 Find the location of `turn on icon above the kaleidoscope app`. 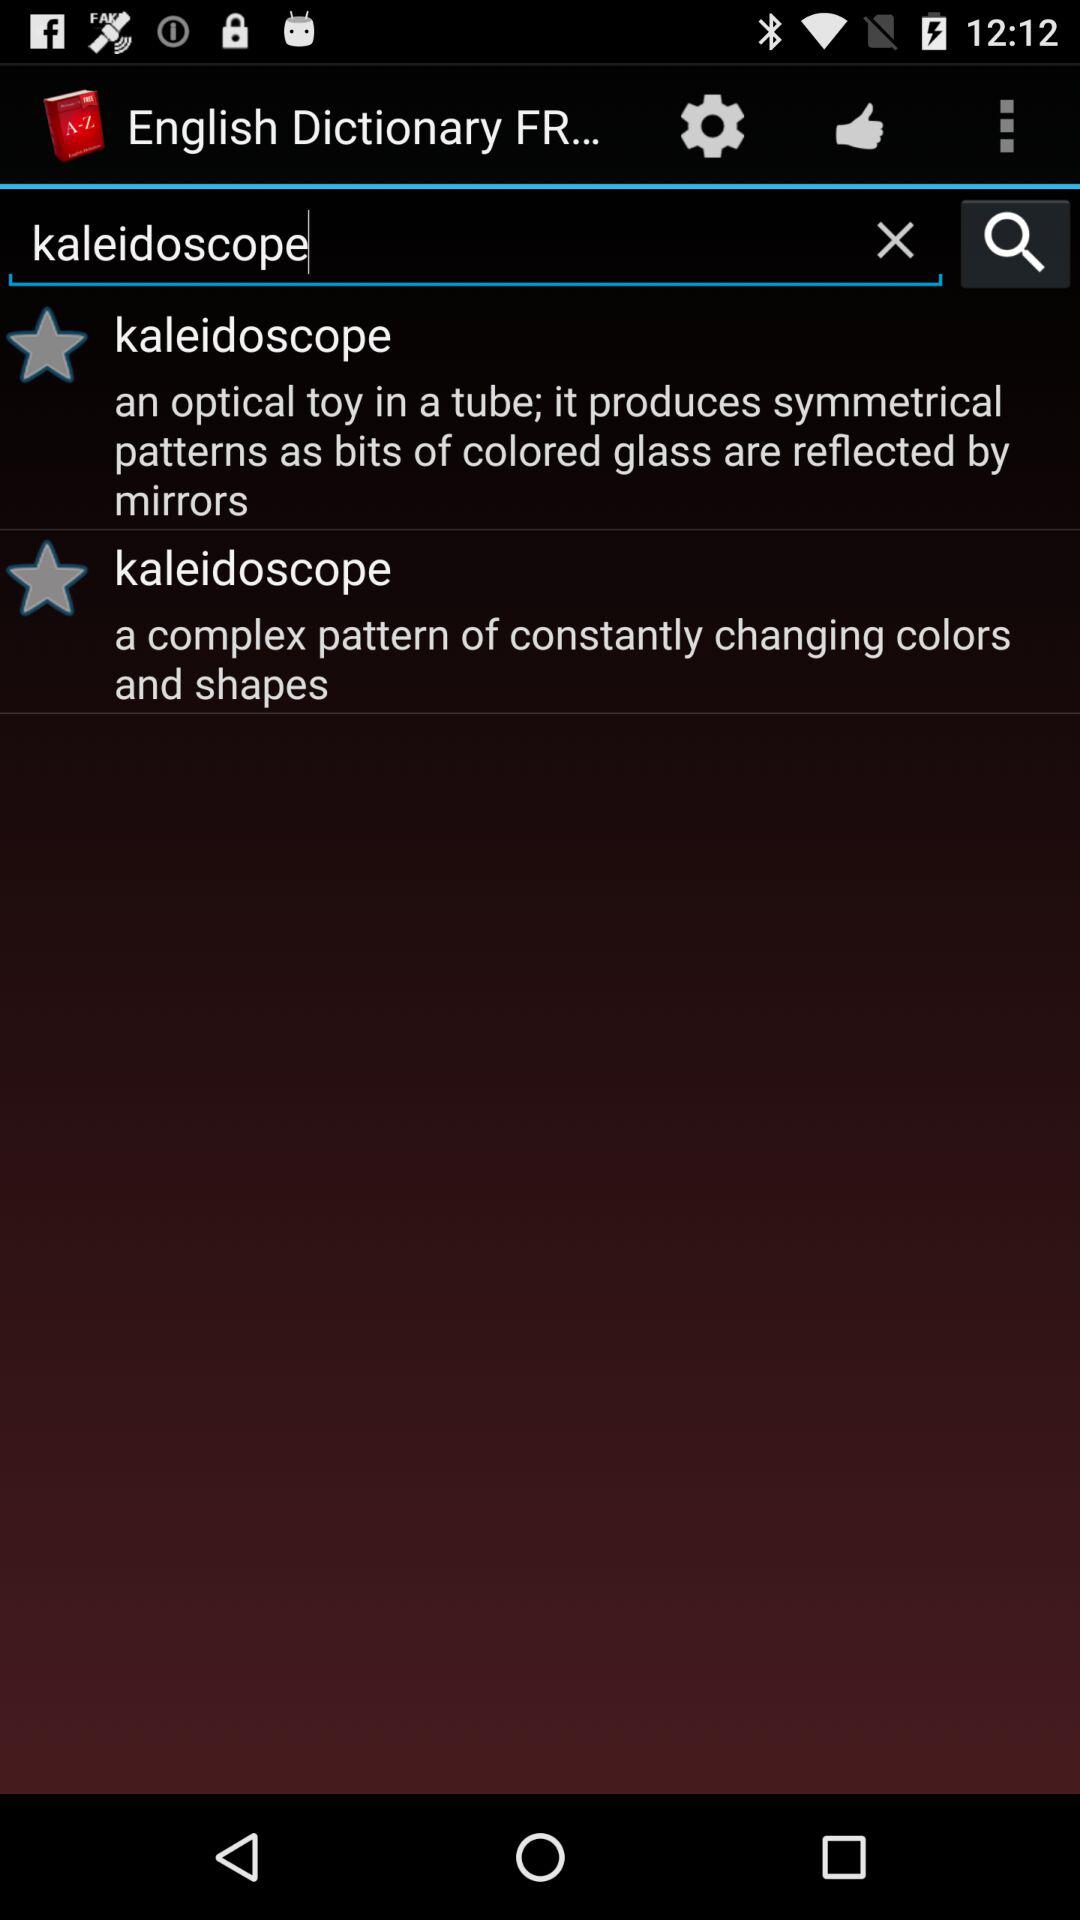

turn on icon above the kaleidoscope app is located at coordinates (1016, 242).